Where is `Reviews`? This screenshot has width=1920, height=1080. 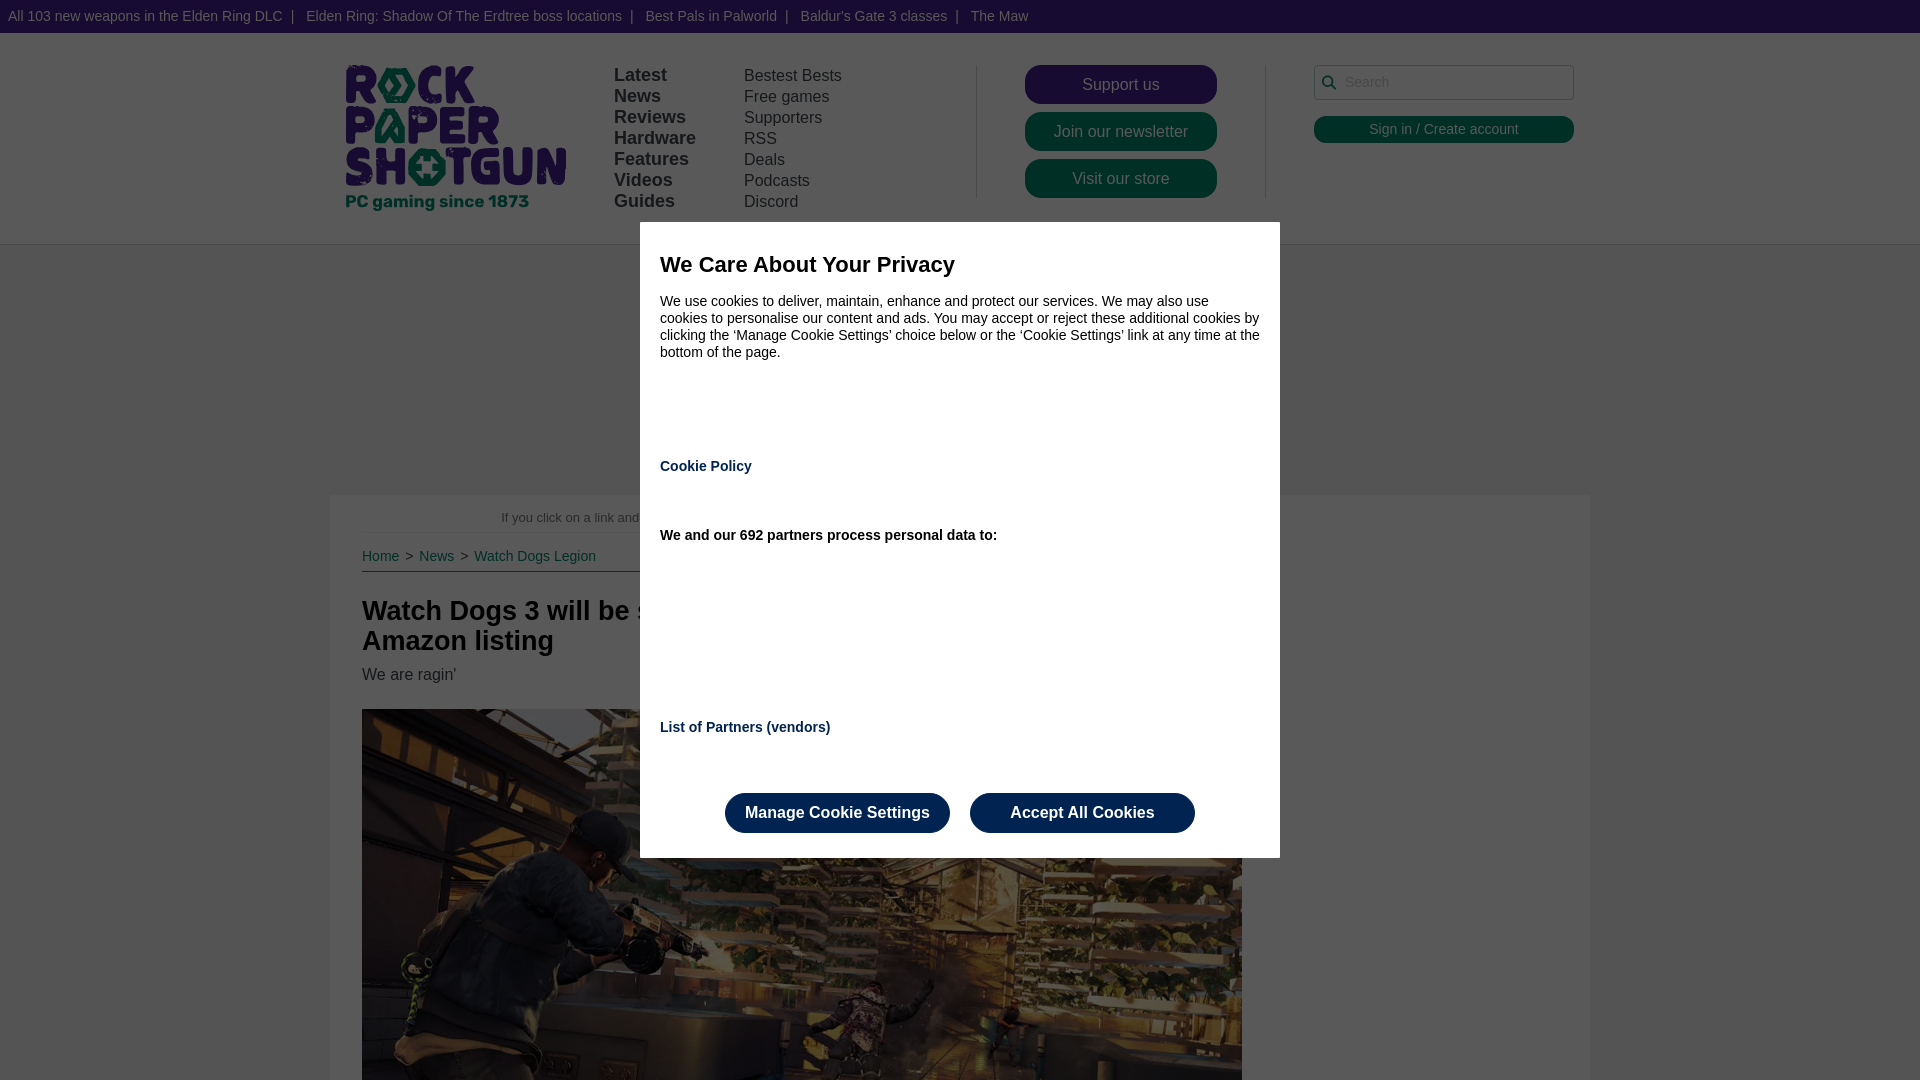 Reviews is located at coordinates (650, 116).